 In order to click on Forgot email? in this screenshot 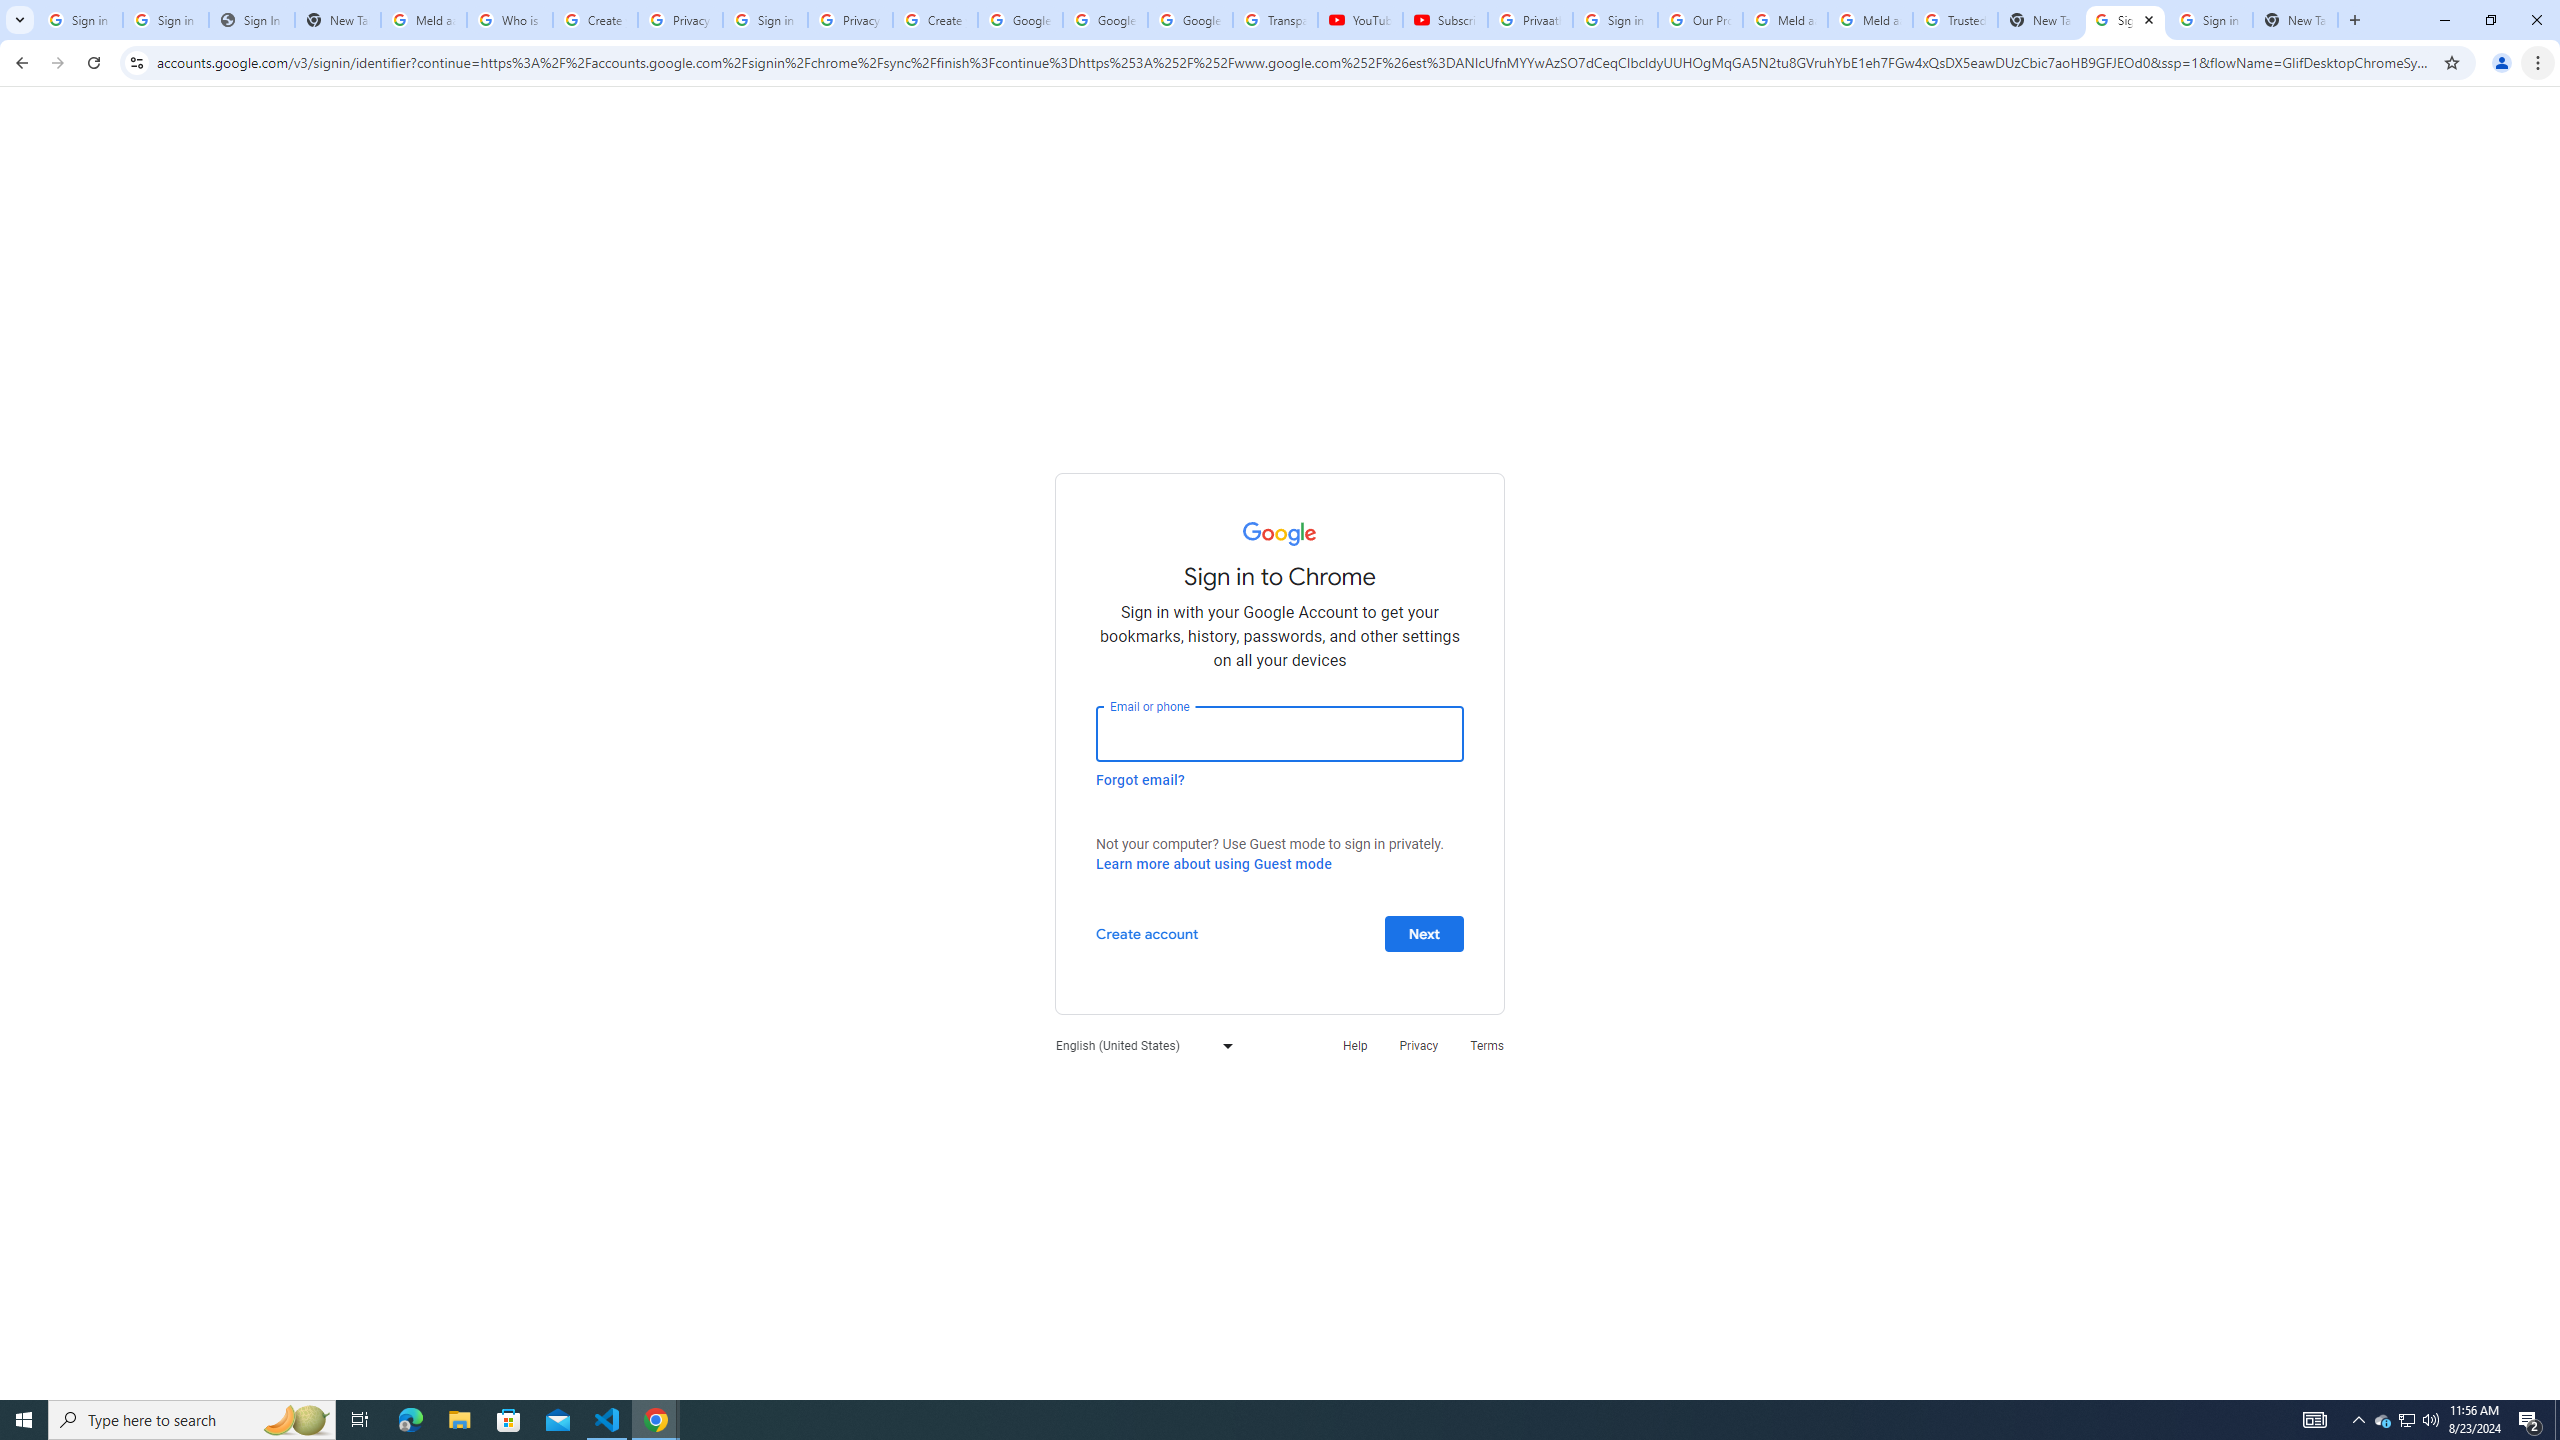, I will do `click(1140, 779)`.